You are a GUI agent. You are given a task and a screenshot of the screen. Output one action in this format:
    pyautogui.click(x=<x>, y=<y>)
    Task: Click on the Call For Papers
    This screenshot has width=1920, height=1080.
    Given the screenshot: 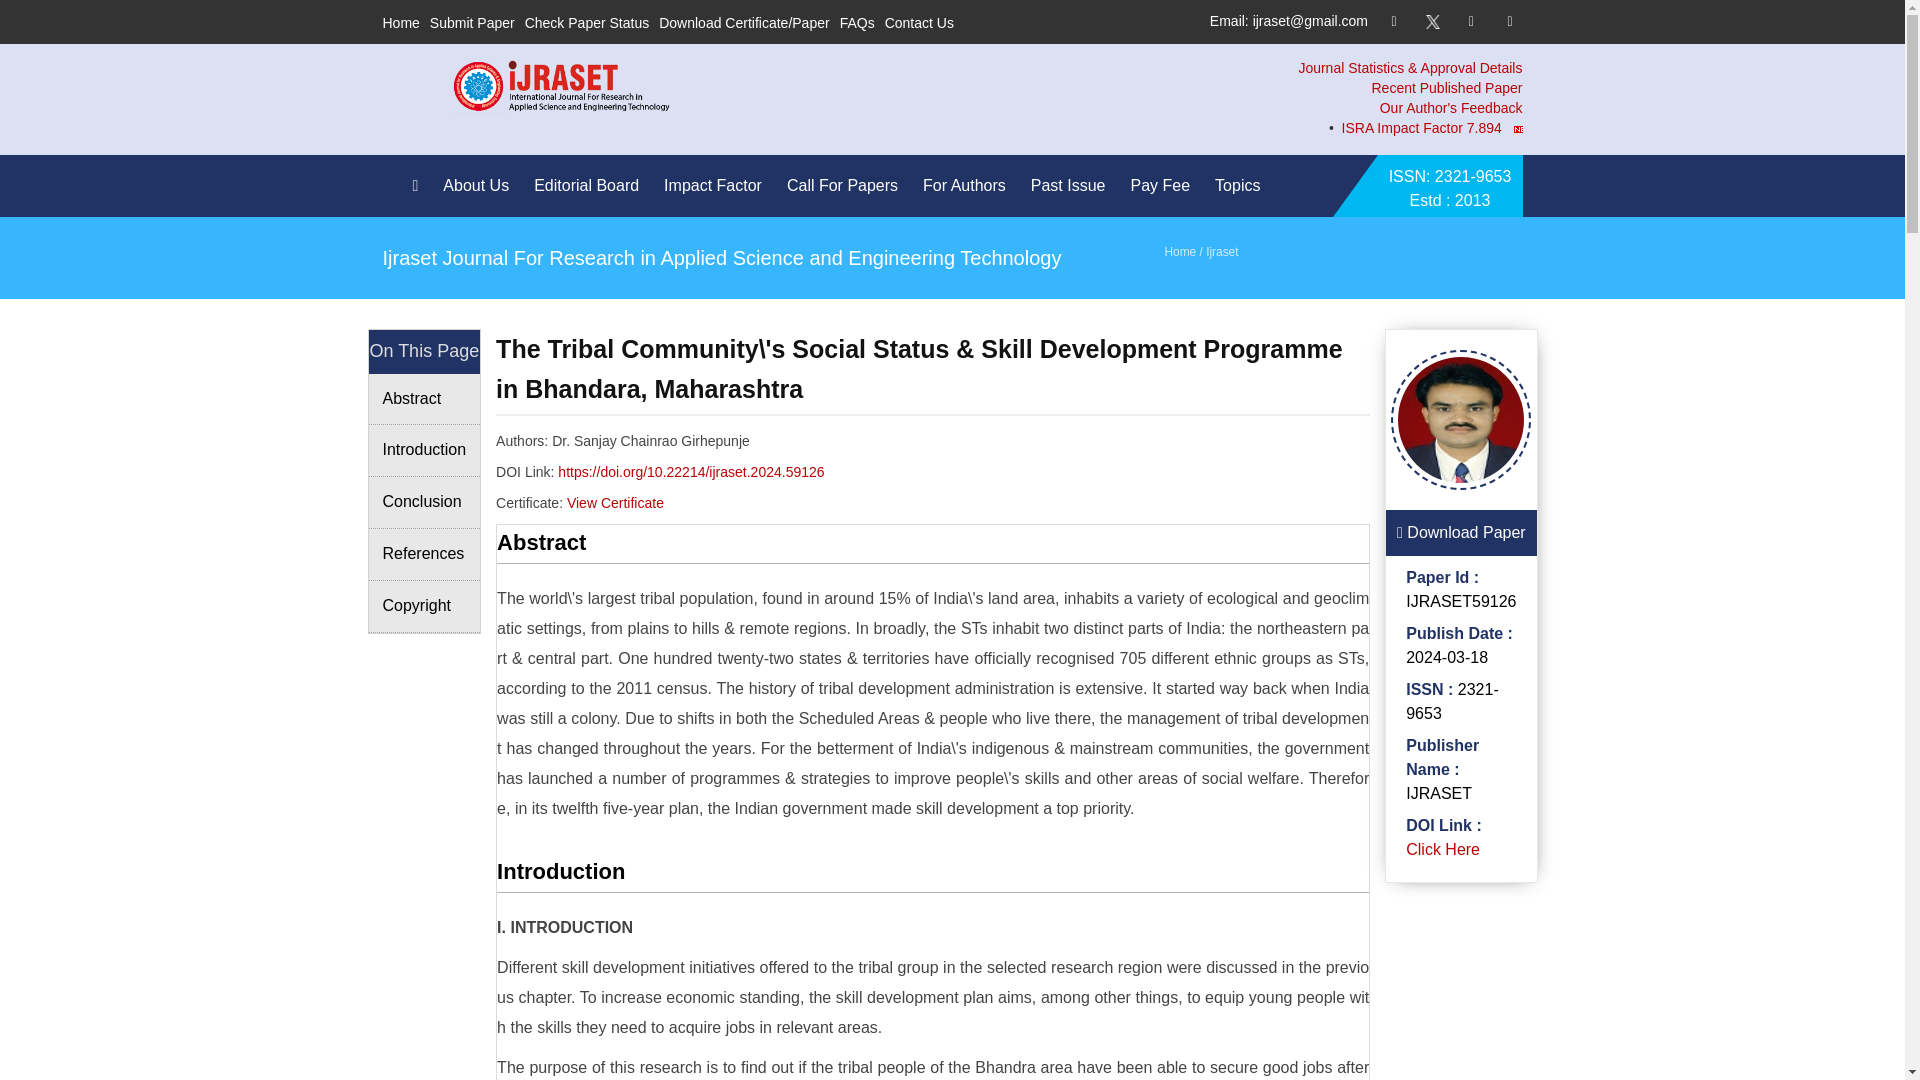 What is the action you would take?
    pyautogui.click(x=848, y=186)
    